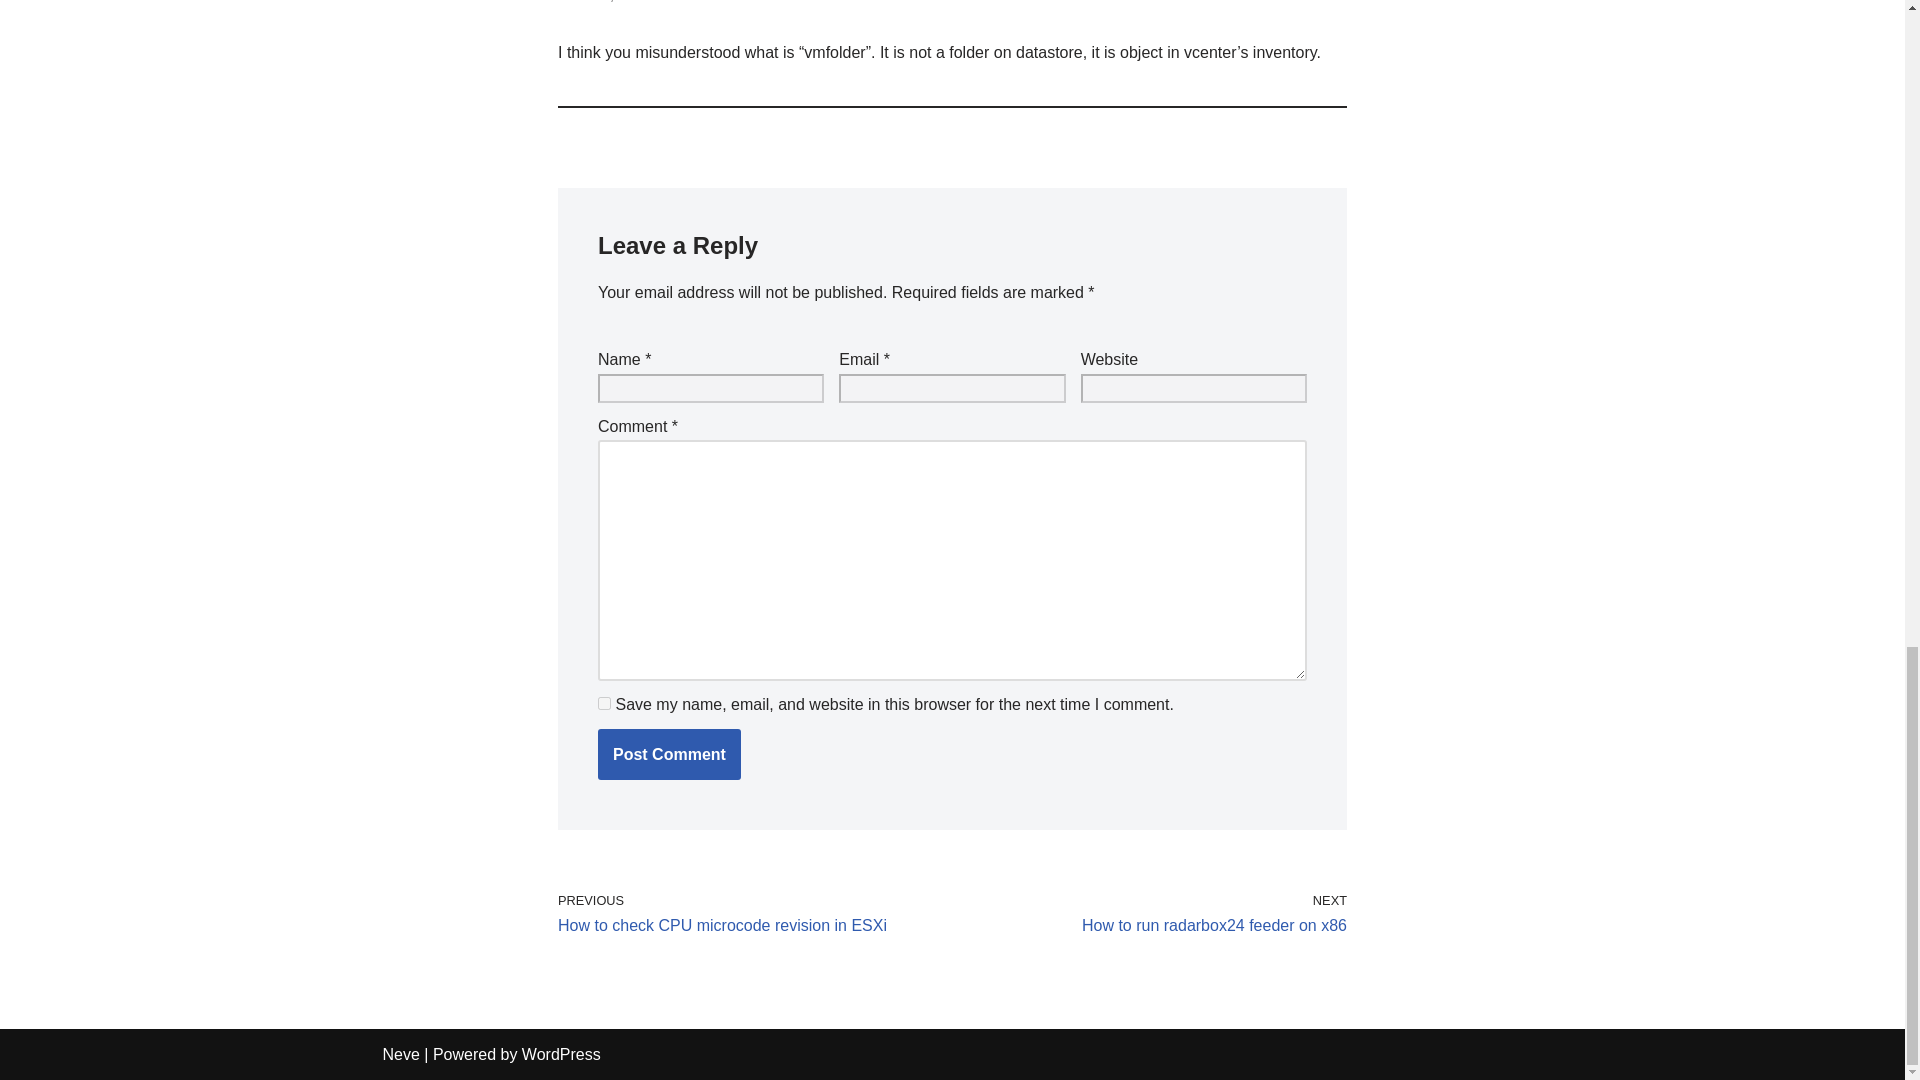  Describe the element at coordinates (669, 754) in the screenshot. I see `Post Comment` at that location.